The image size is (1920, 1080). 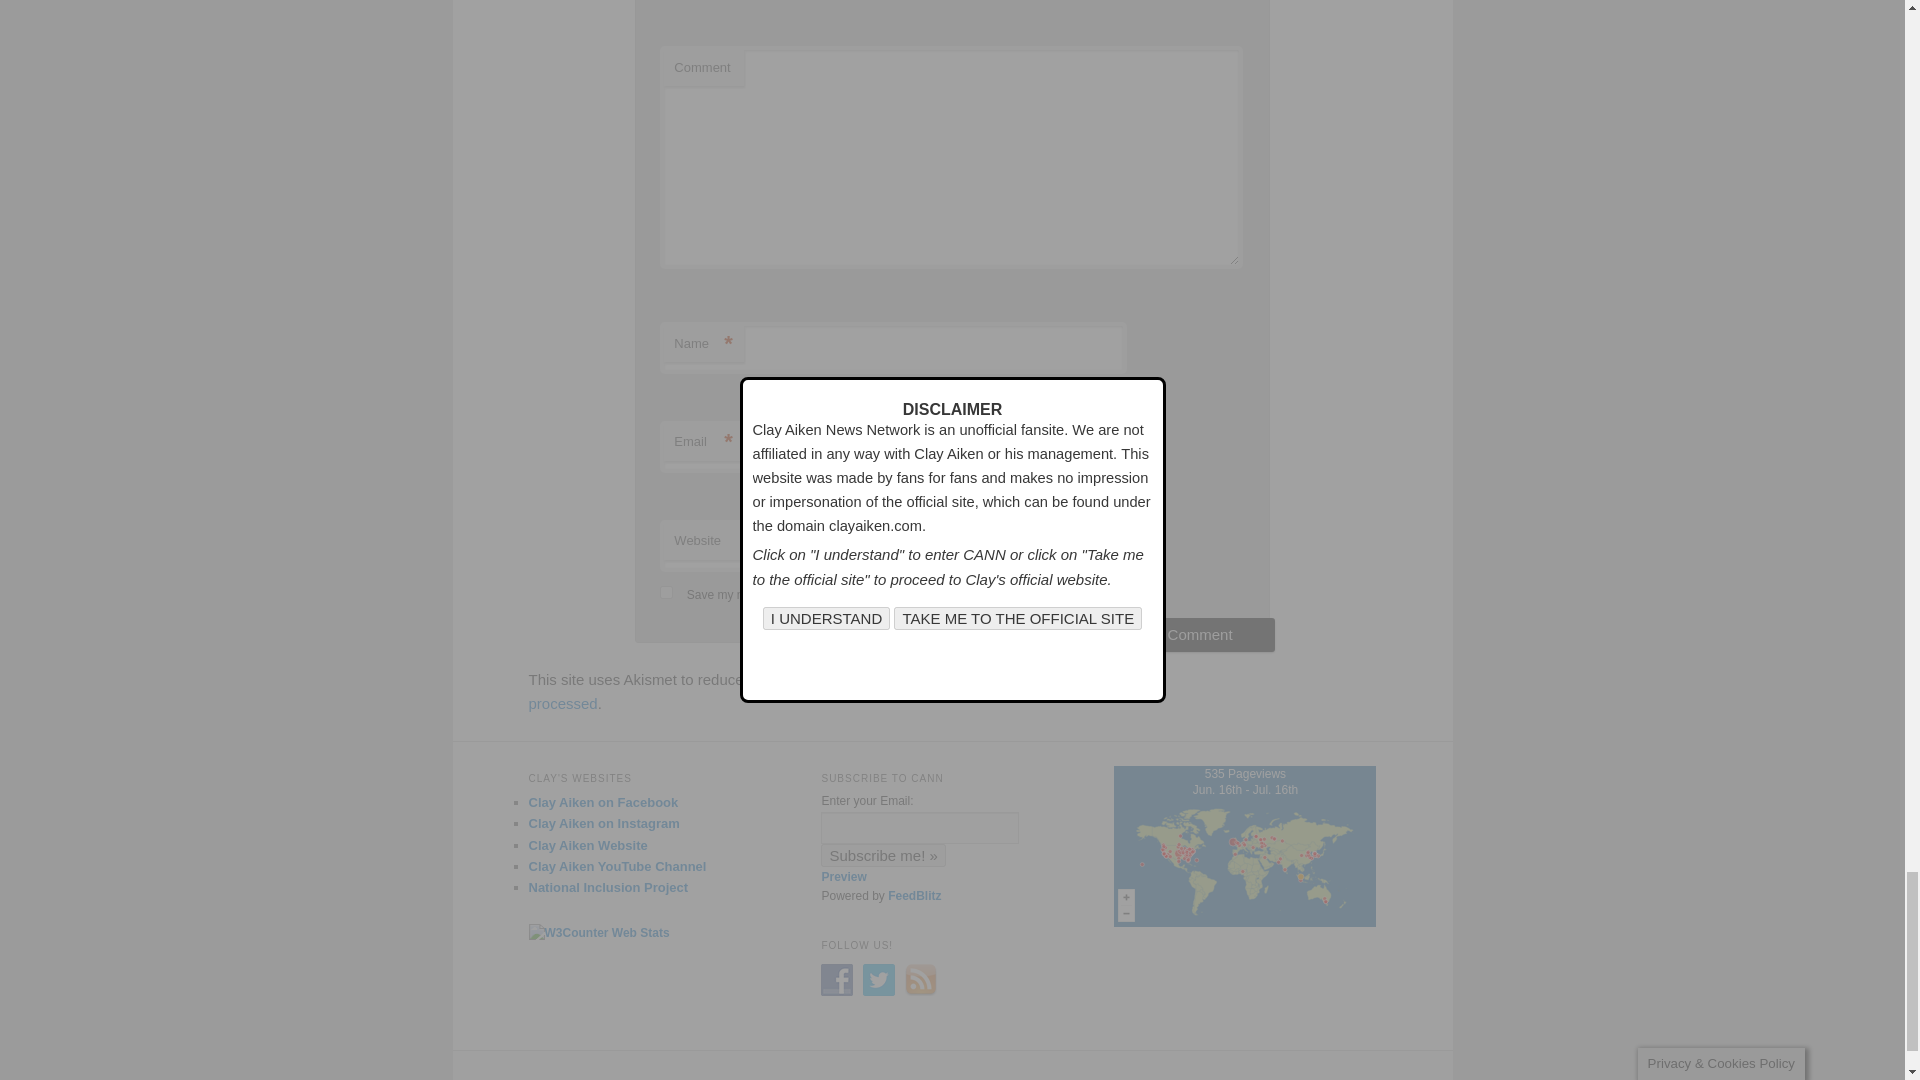 What do you see at coordinates (920, 980) in the screenshot?
I see `Follow Us on RSS` at bounding box center [920, 980].